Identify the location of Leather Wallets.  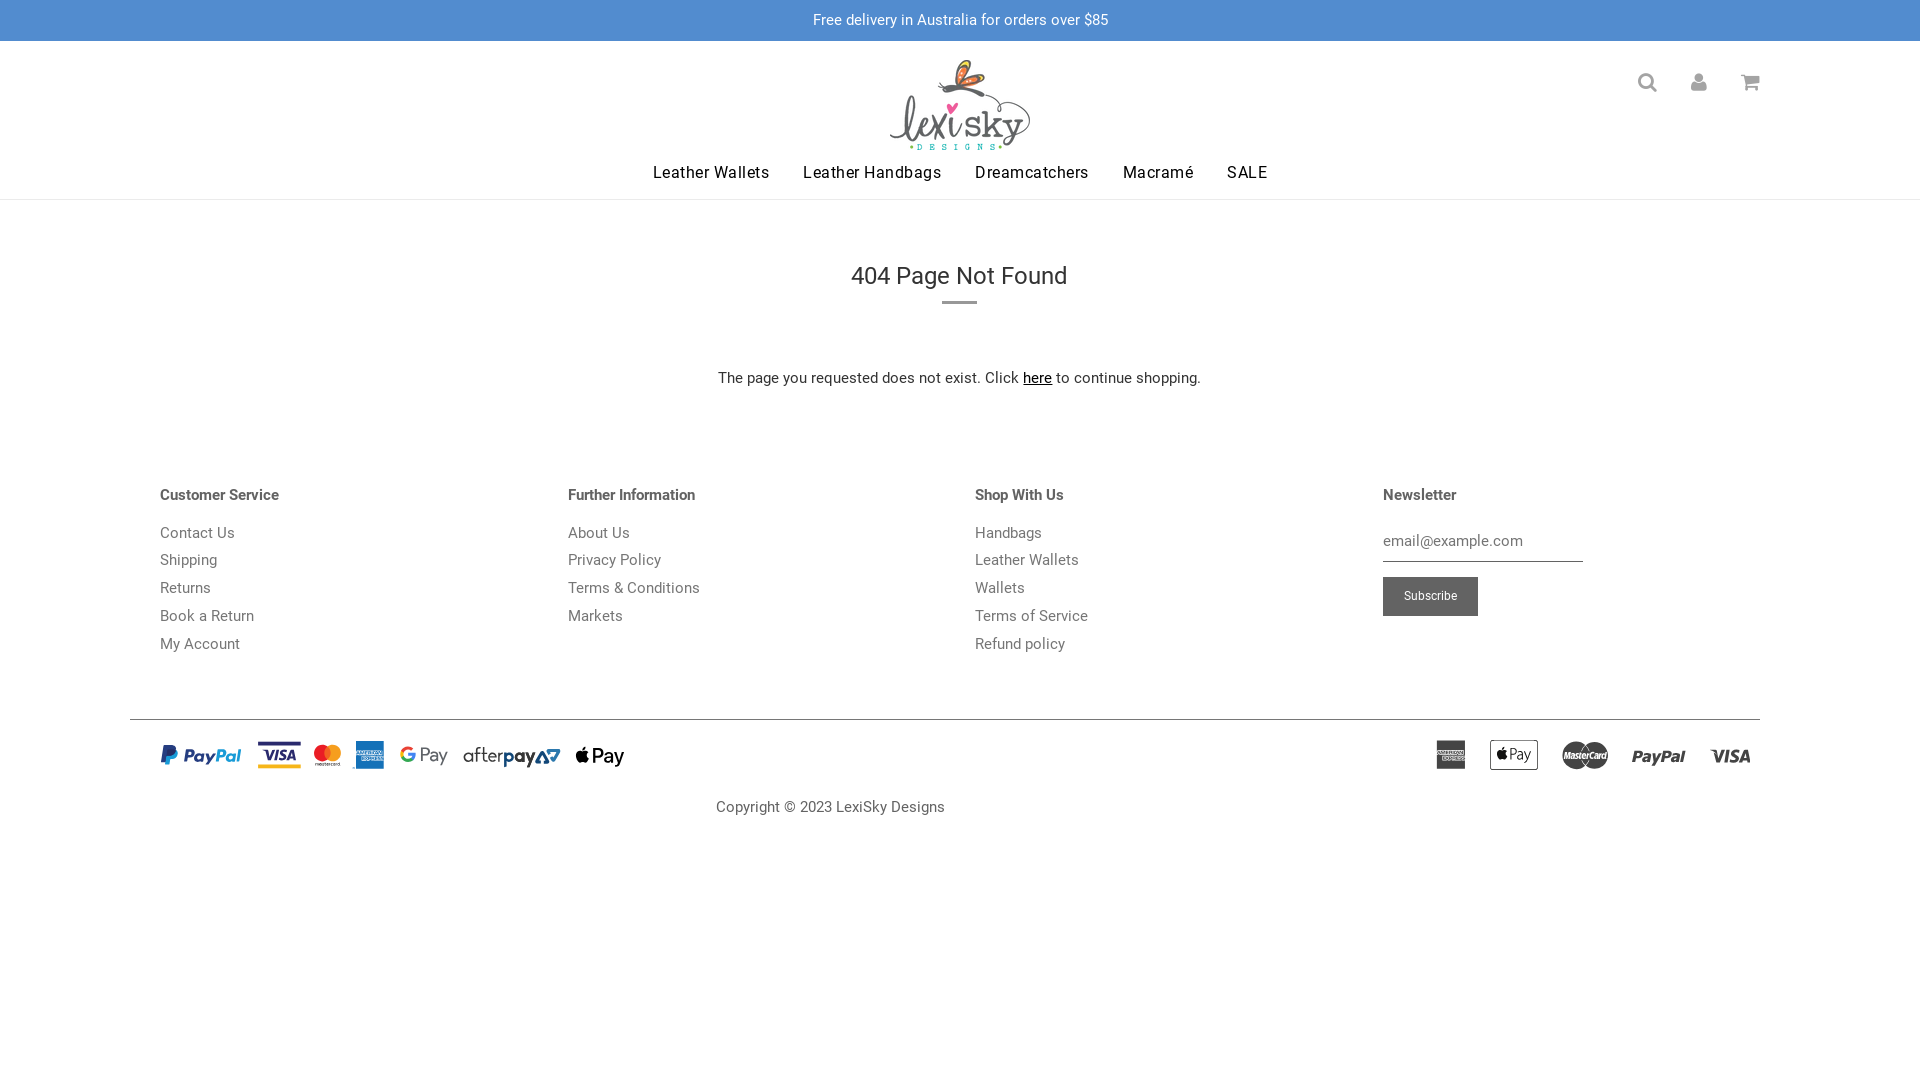
(712, 173).